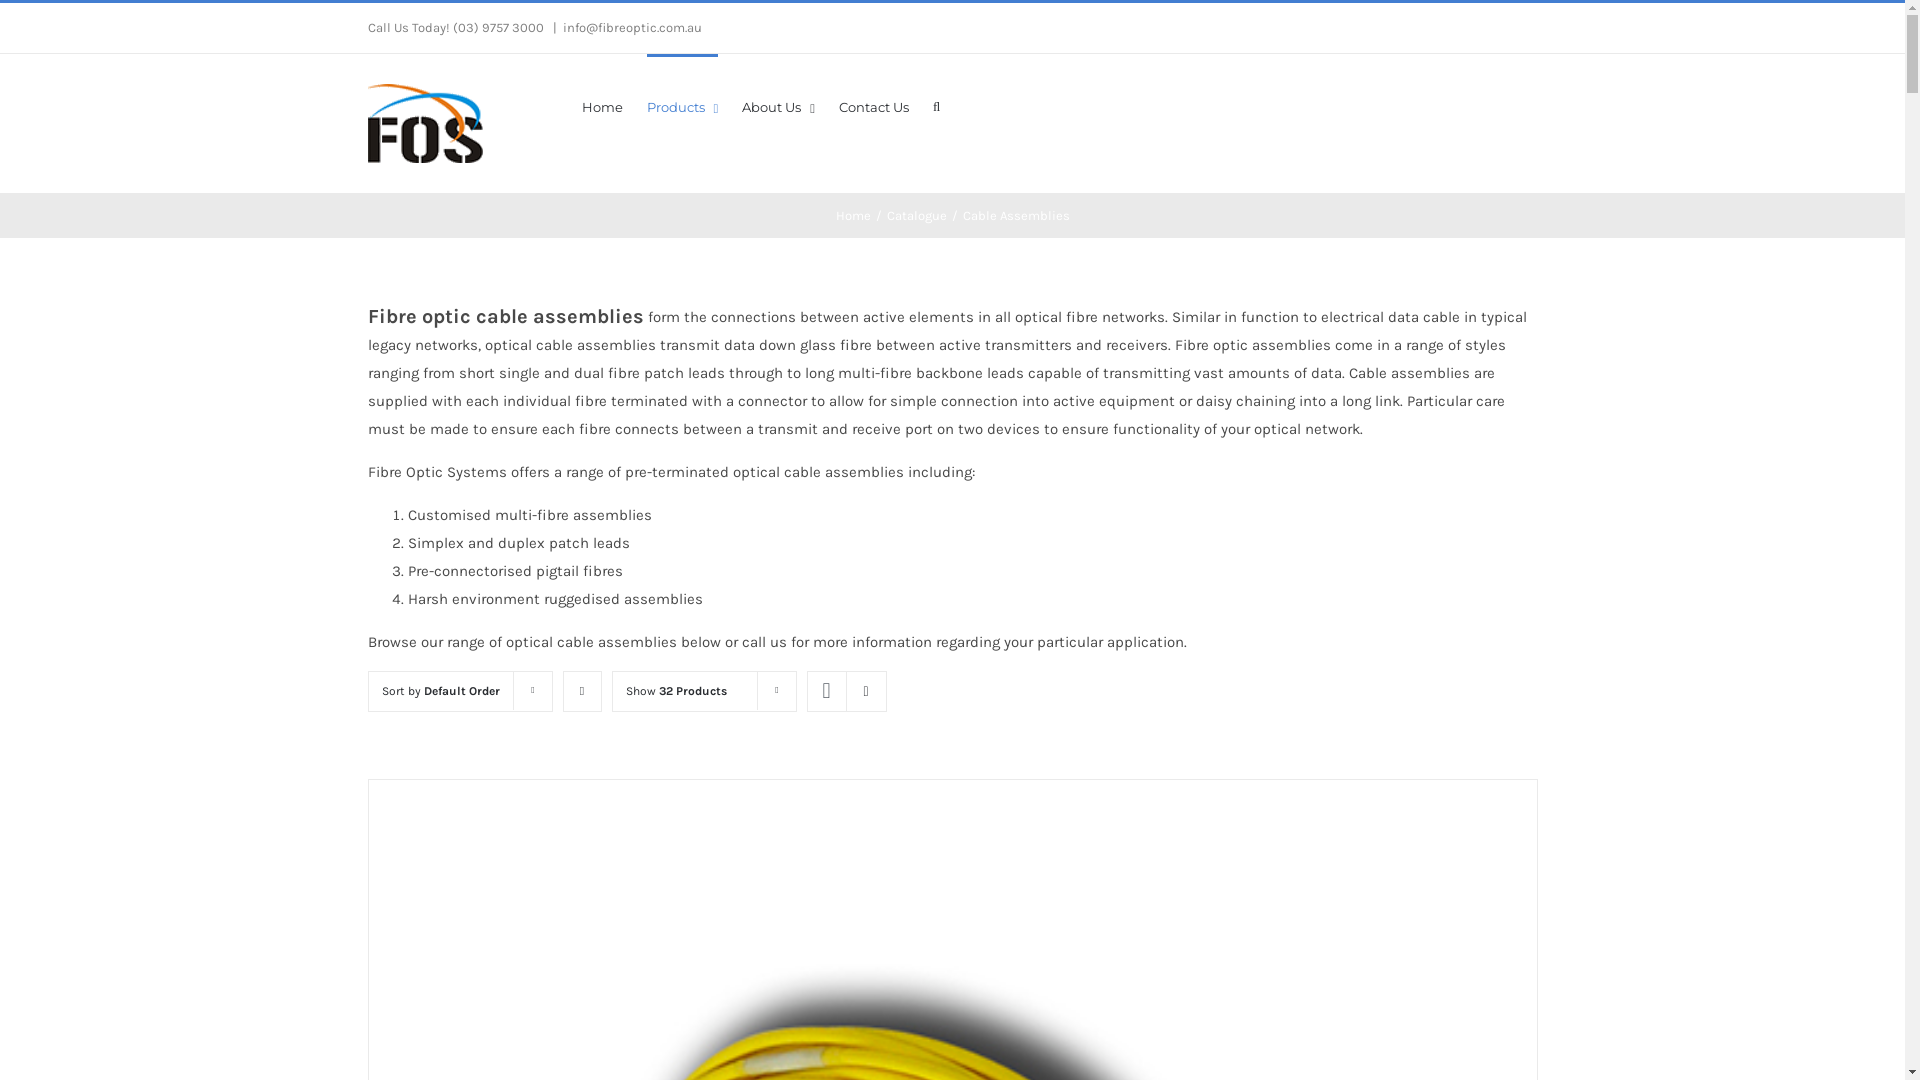 Image resolution: width=1920 pixels, height=1080 pixels. I want to click on Catalogue, so click(916, 216).